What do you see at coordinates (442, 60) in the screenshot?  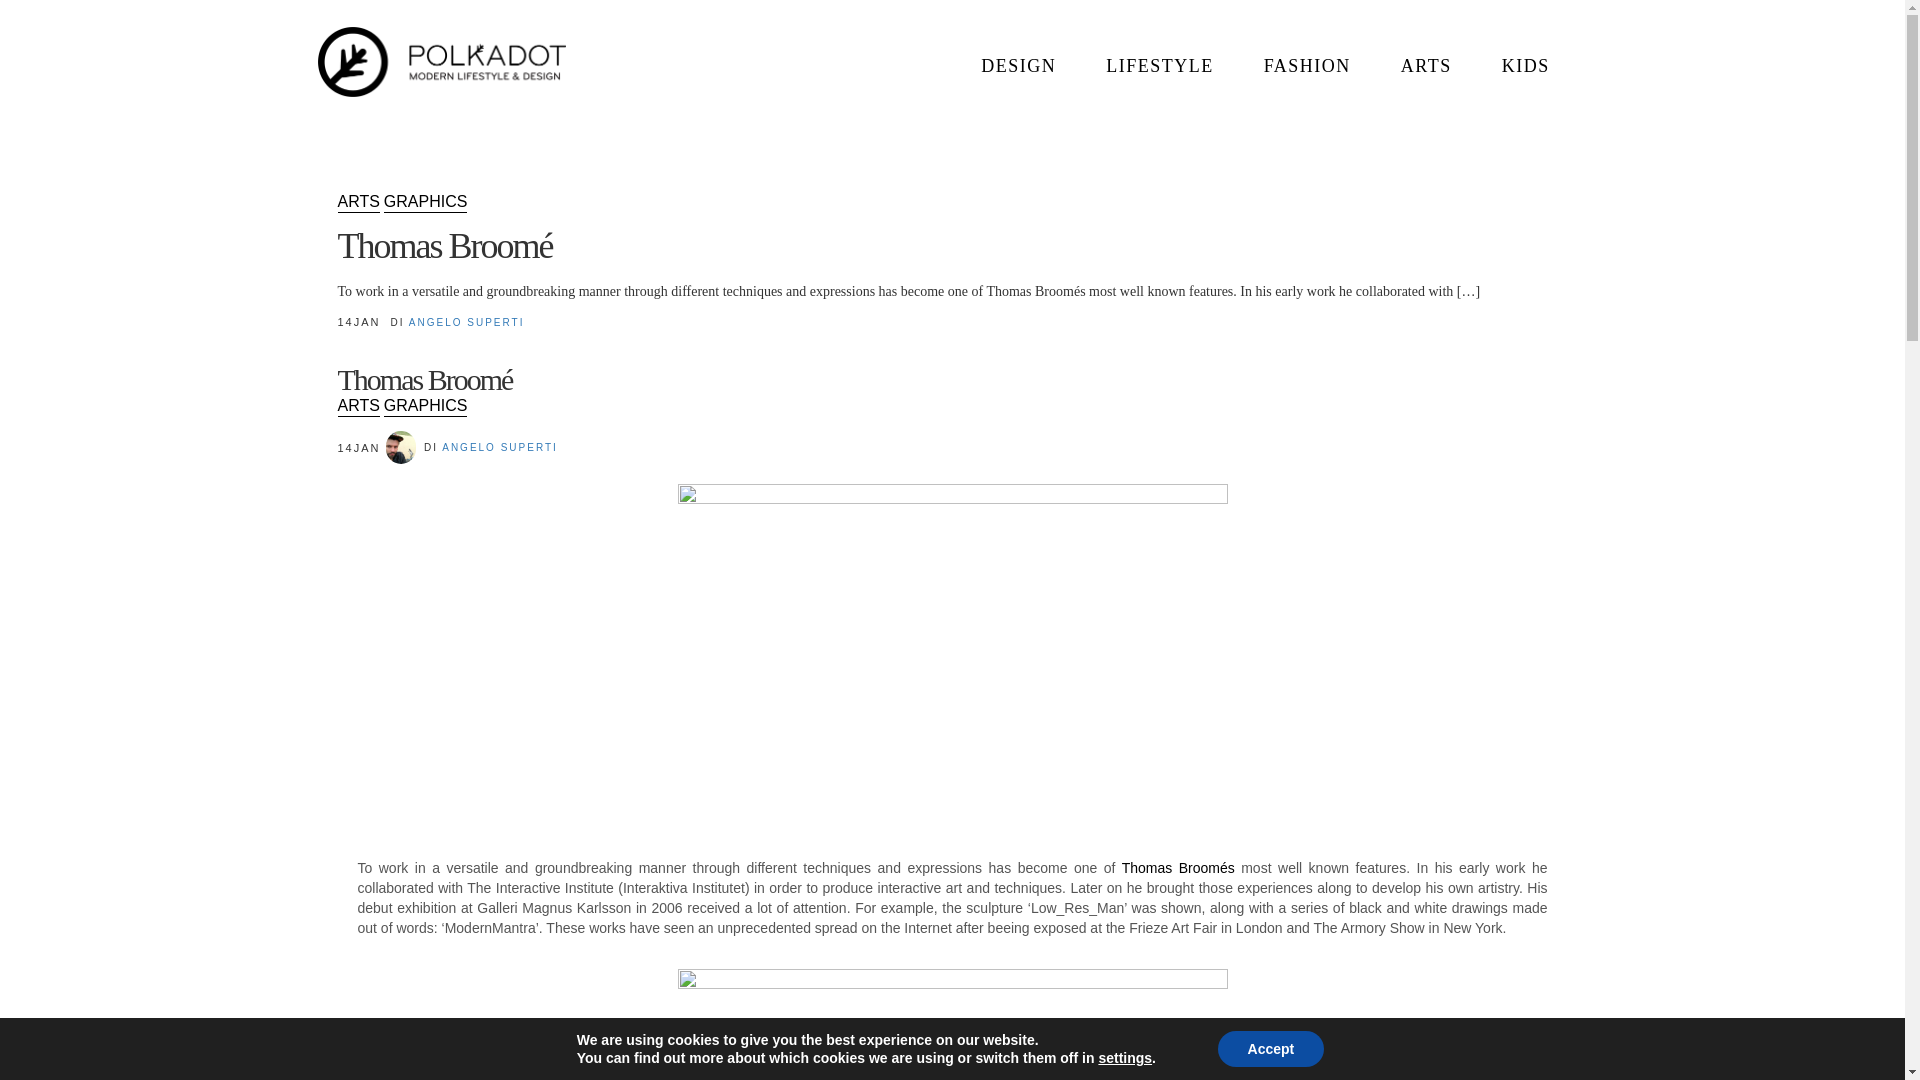 I see `Polkadot` at bounding box center [442, 60].